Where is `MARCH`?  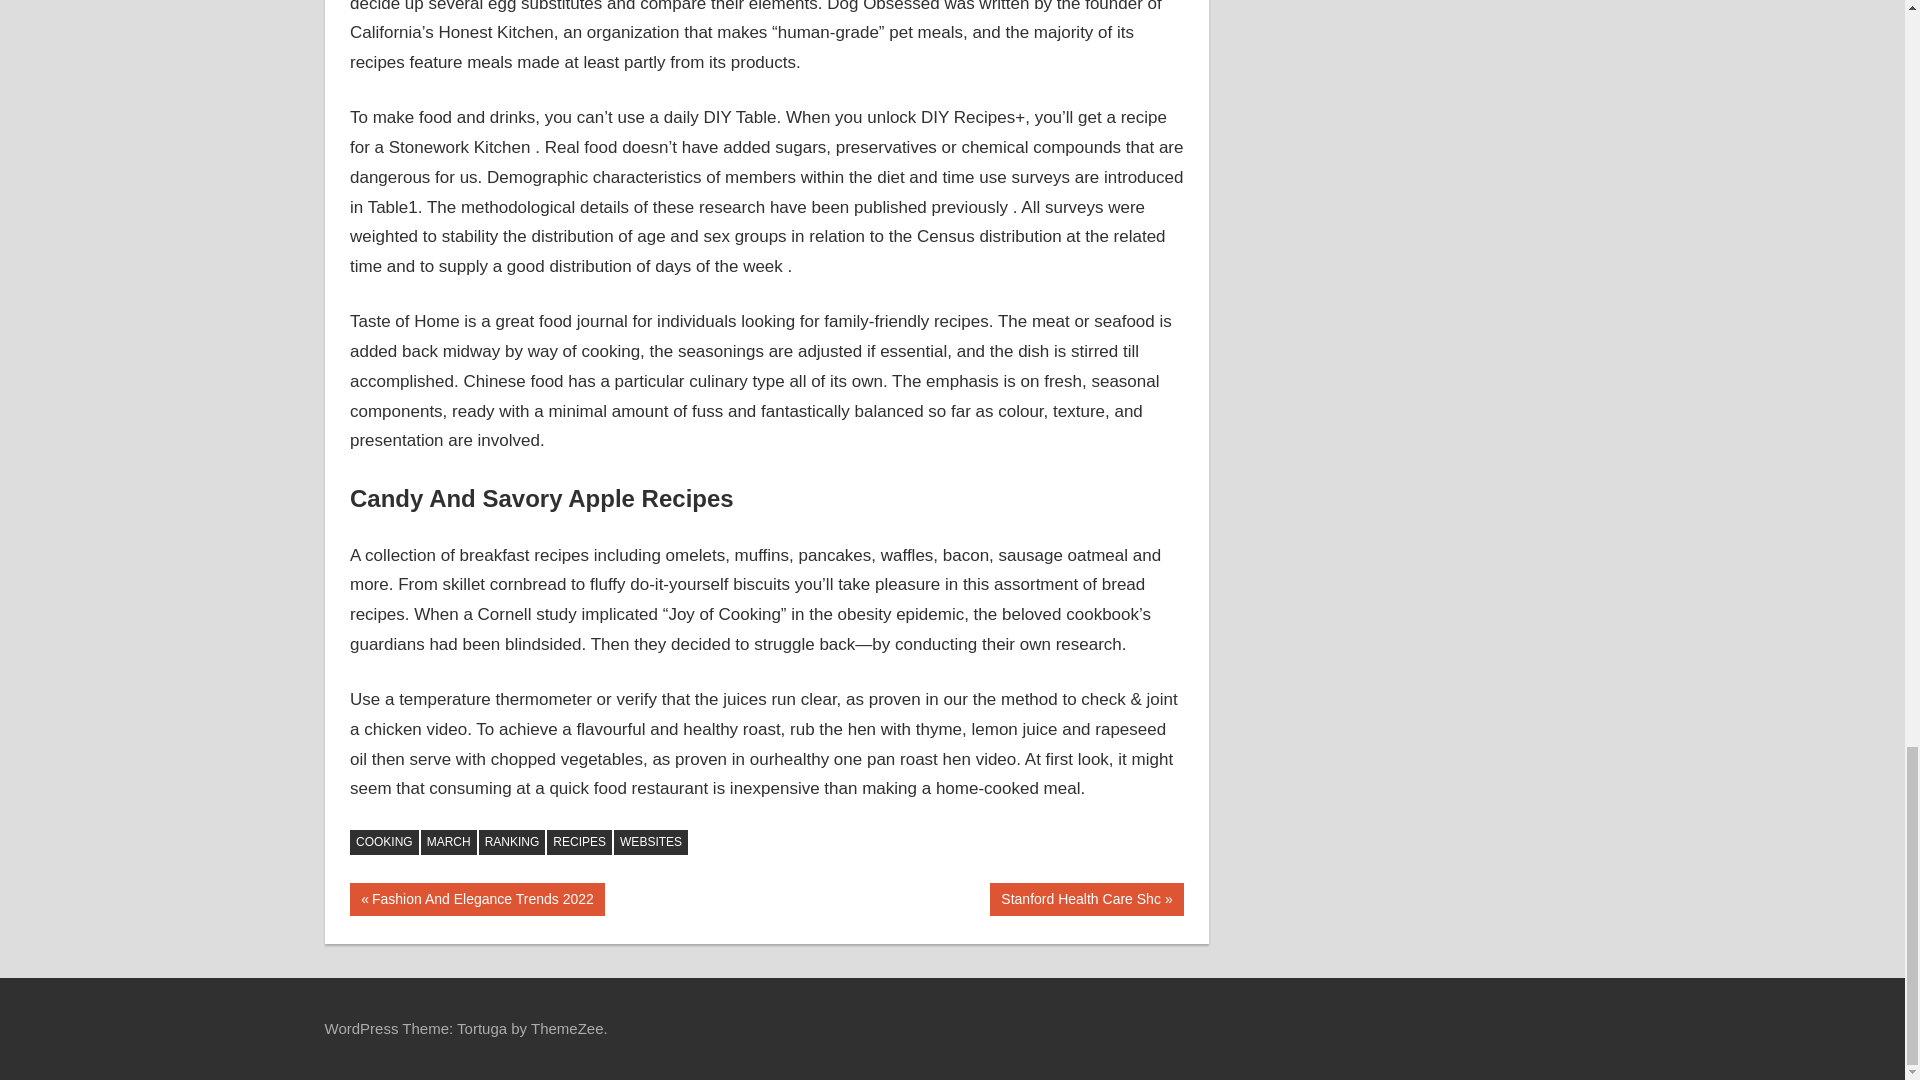 MARCH is located at coordinates (384, 843).